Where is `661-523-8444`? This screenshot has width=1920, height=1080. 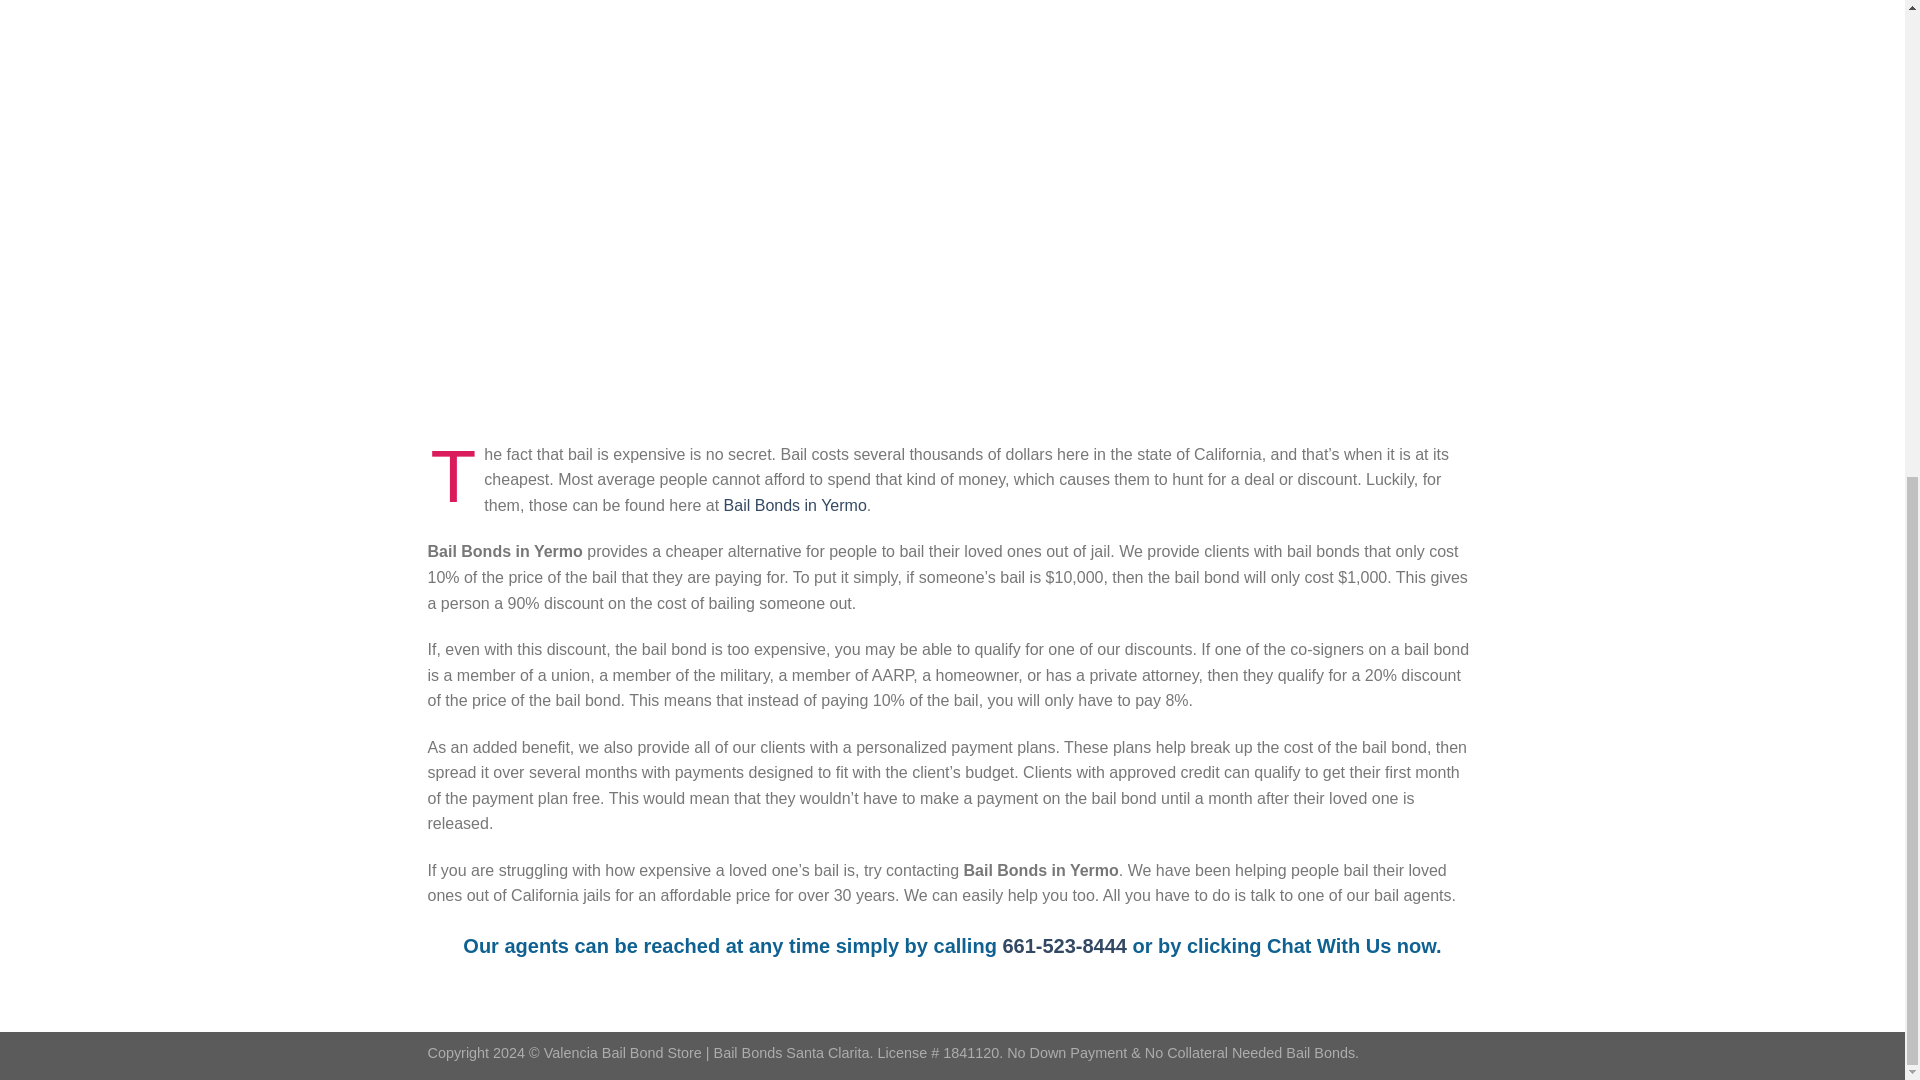 661-523-8444 is located at coordinates (1064, 946).